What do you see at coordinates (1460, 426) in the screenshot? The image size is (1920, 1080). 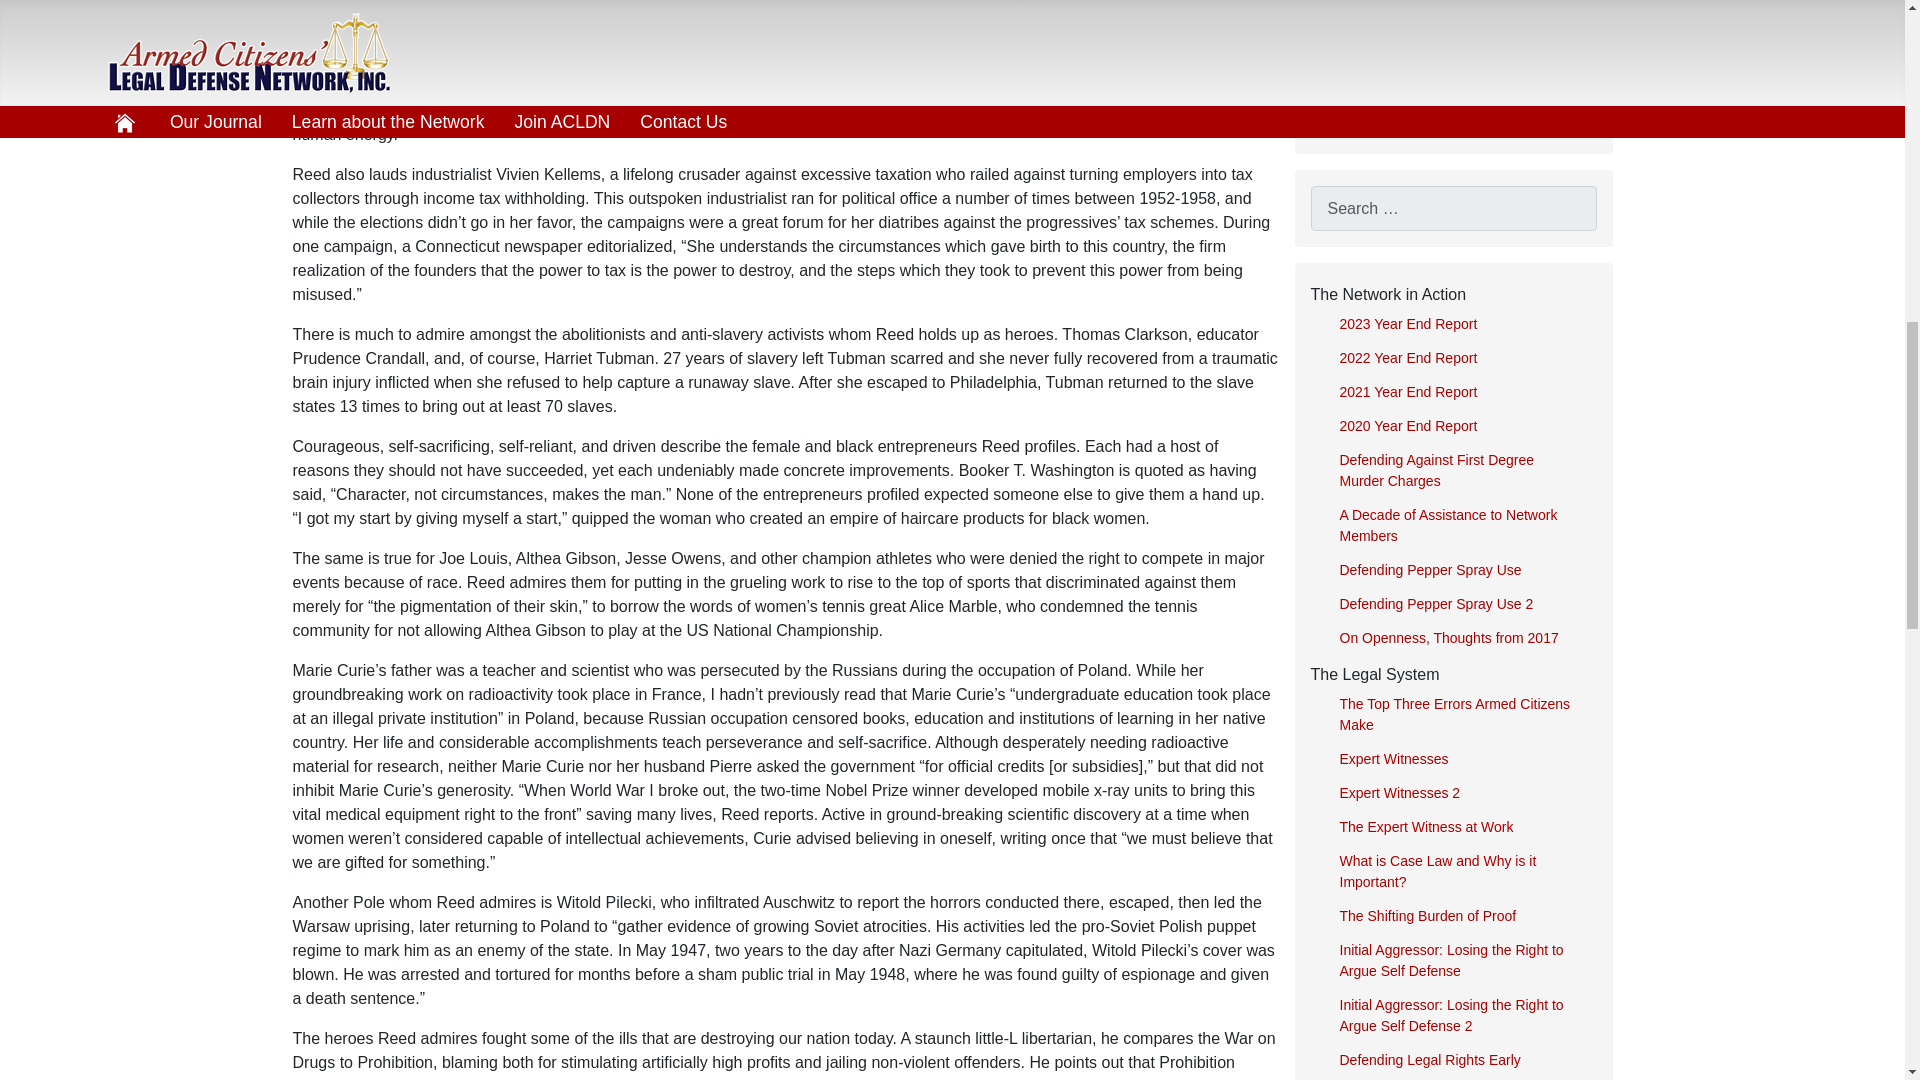 I see `2020 Year End Report` at bounding box center [1460, 426].